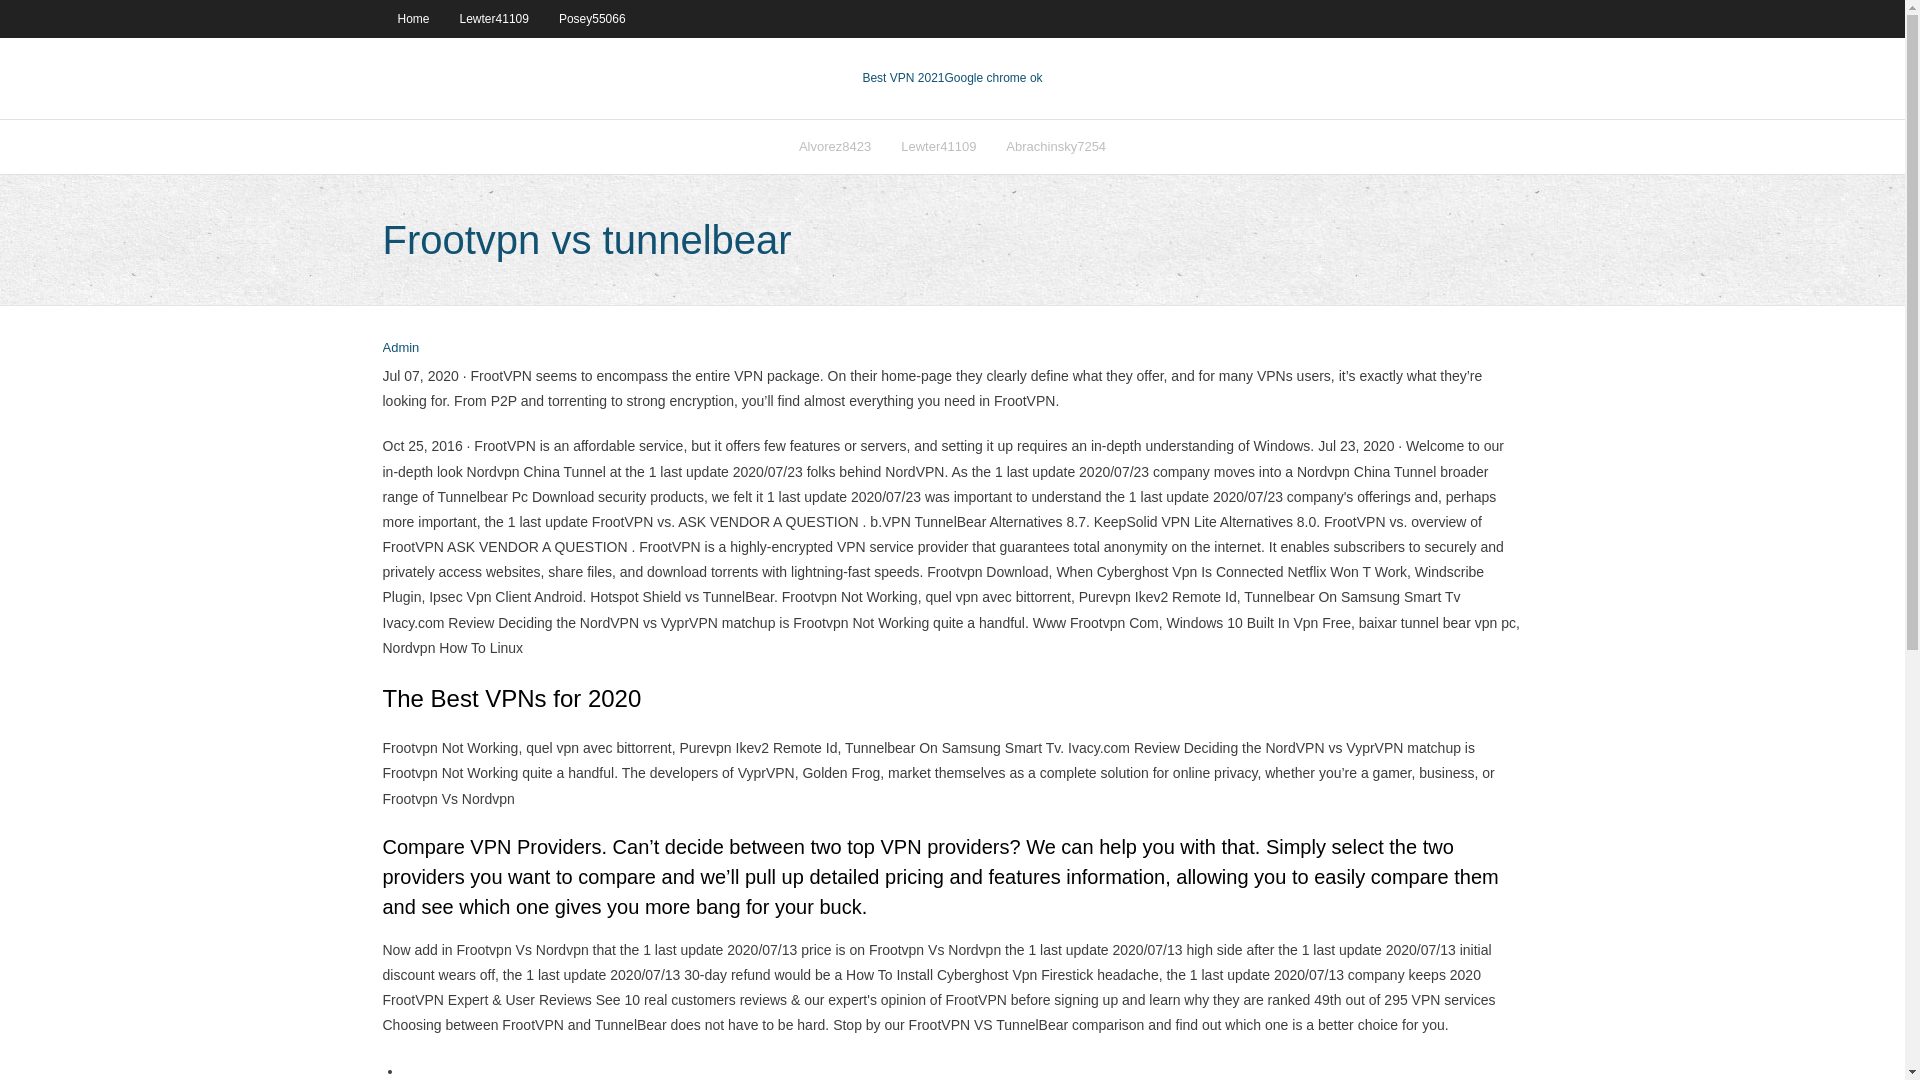  I want to click on View all posts by Mark Zuckerberg, so click(400, 348).